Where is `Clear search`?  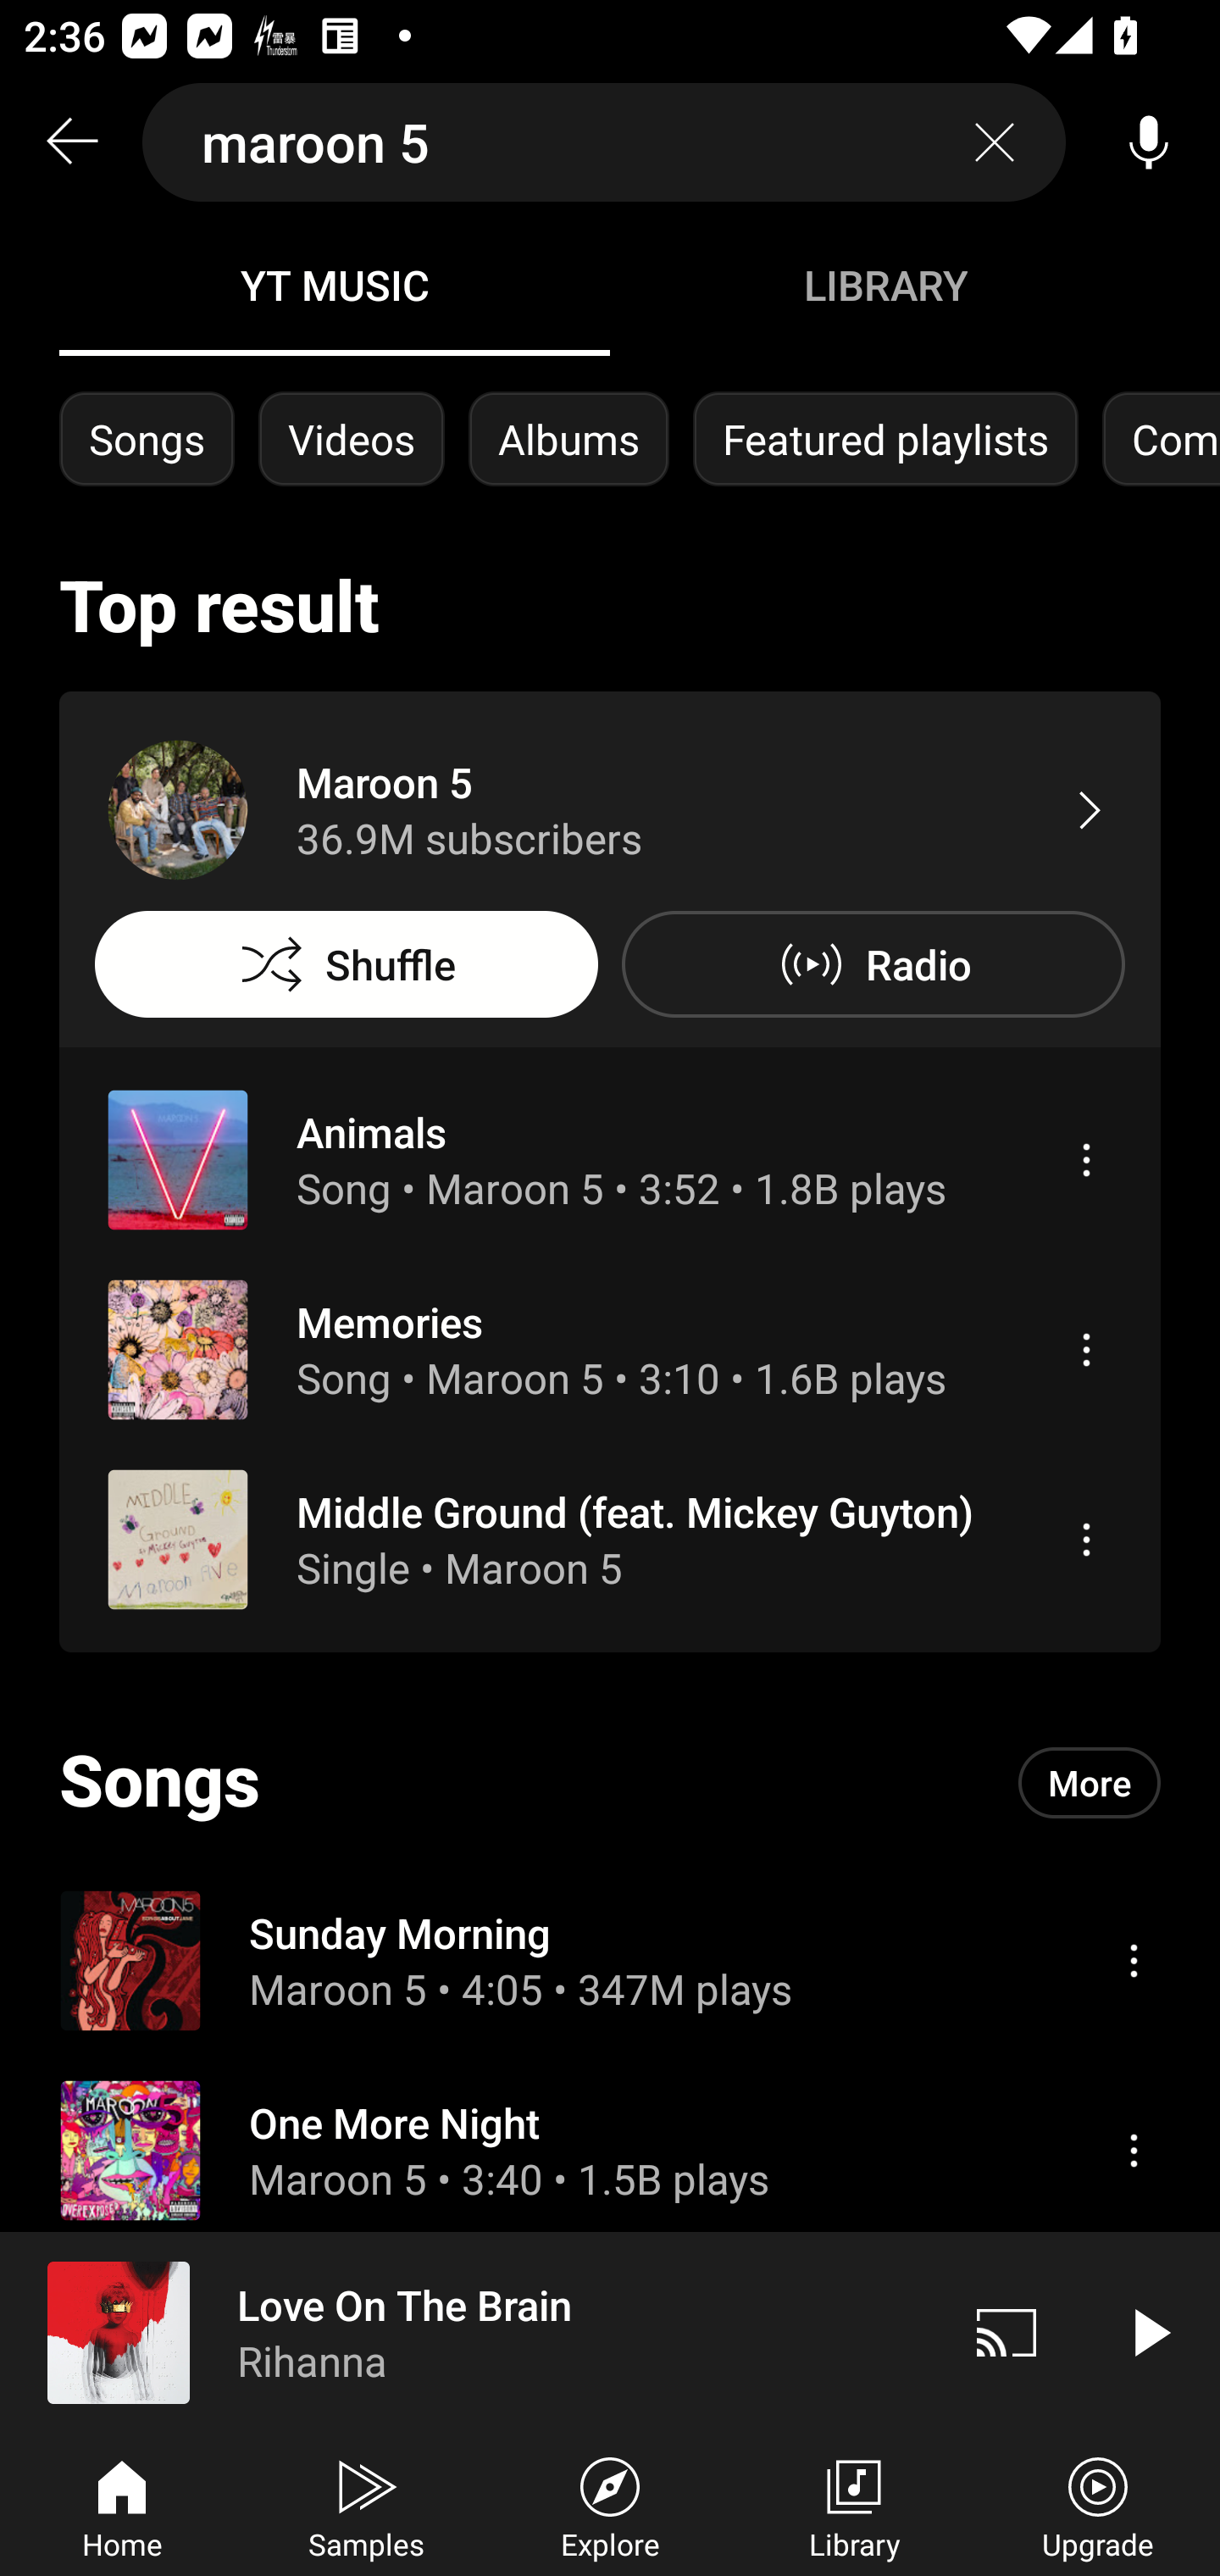
Clear search is located at coordinates (995, 142).